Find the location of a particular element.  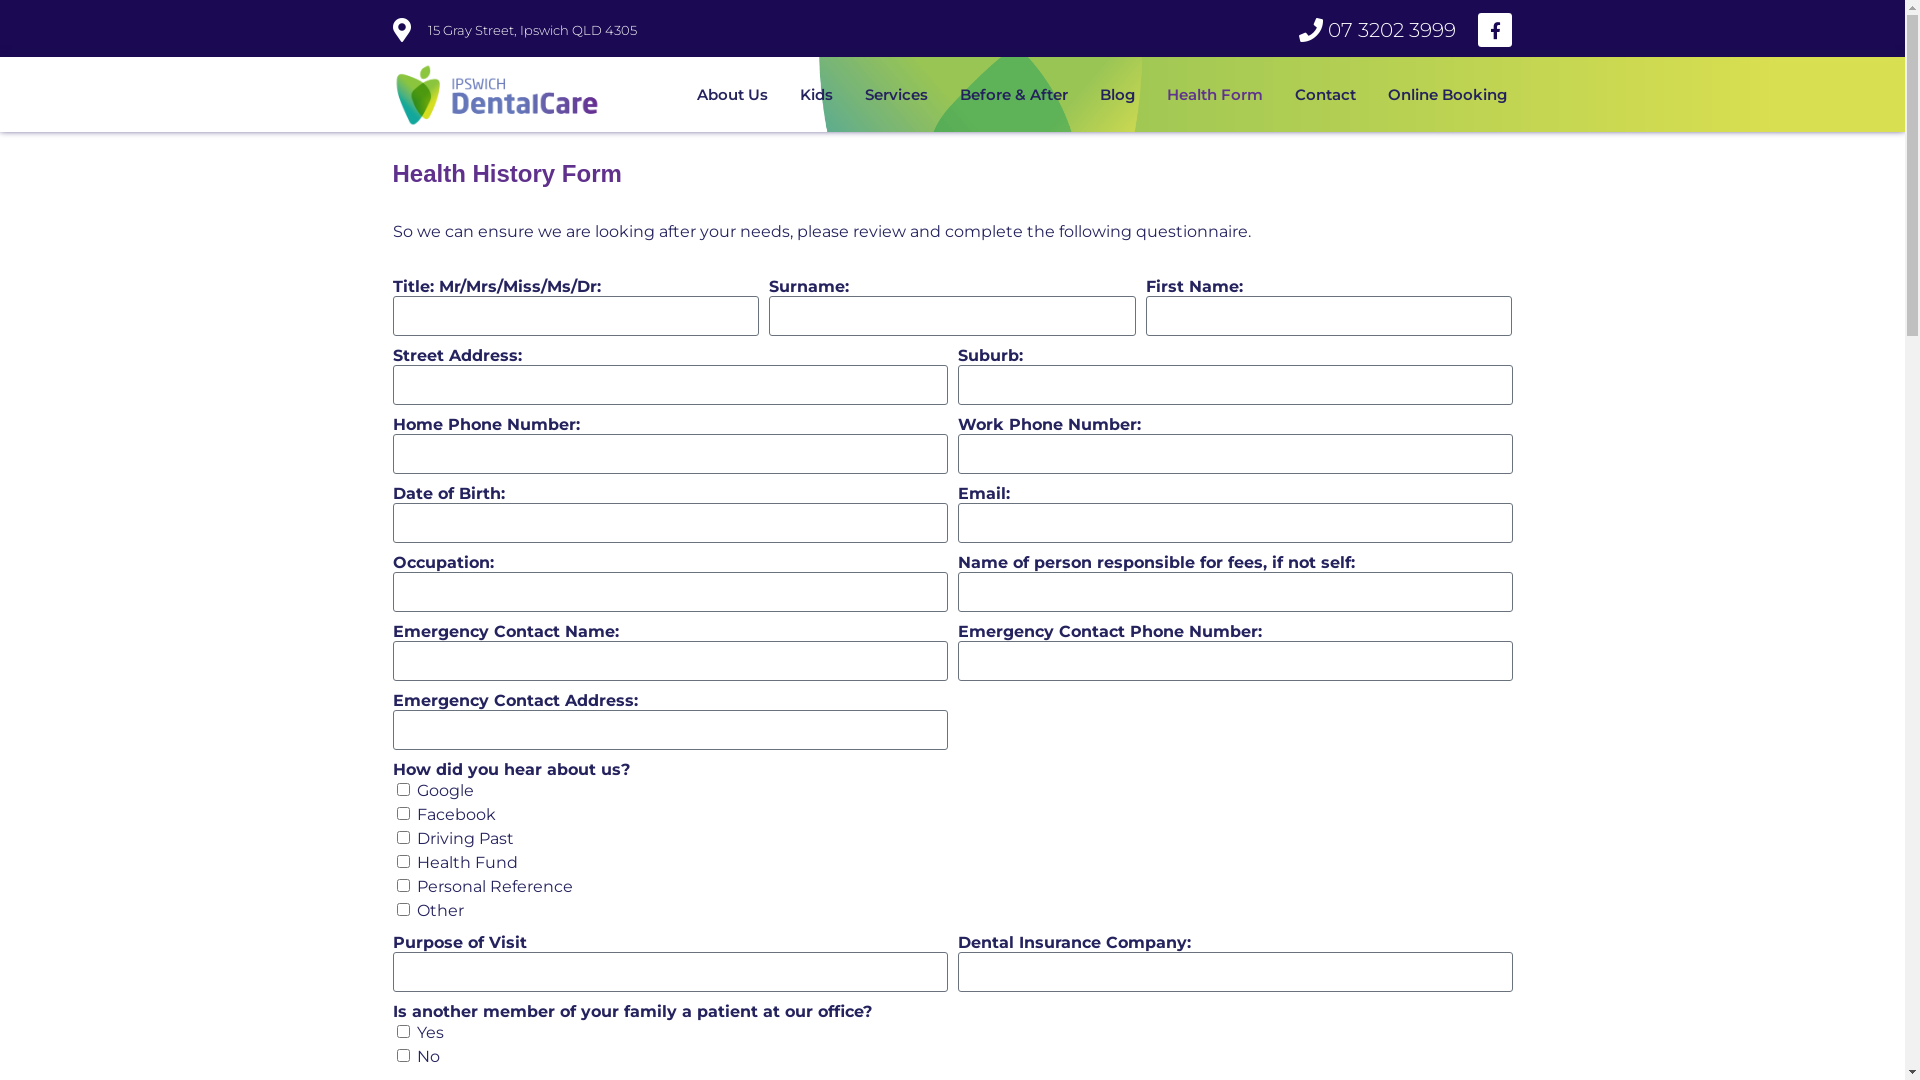

Online Booking is located at coordinates (1448, 95).